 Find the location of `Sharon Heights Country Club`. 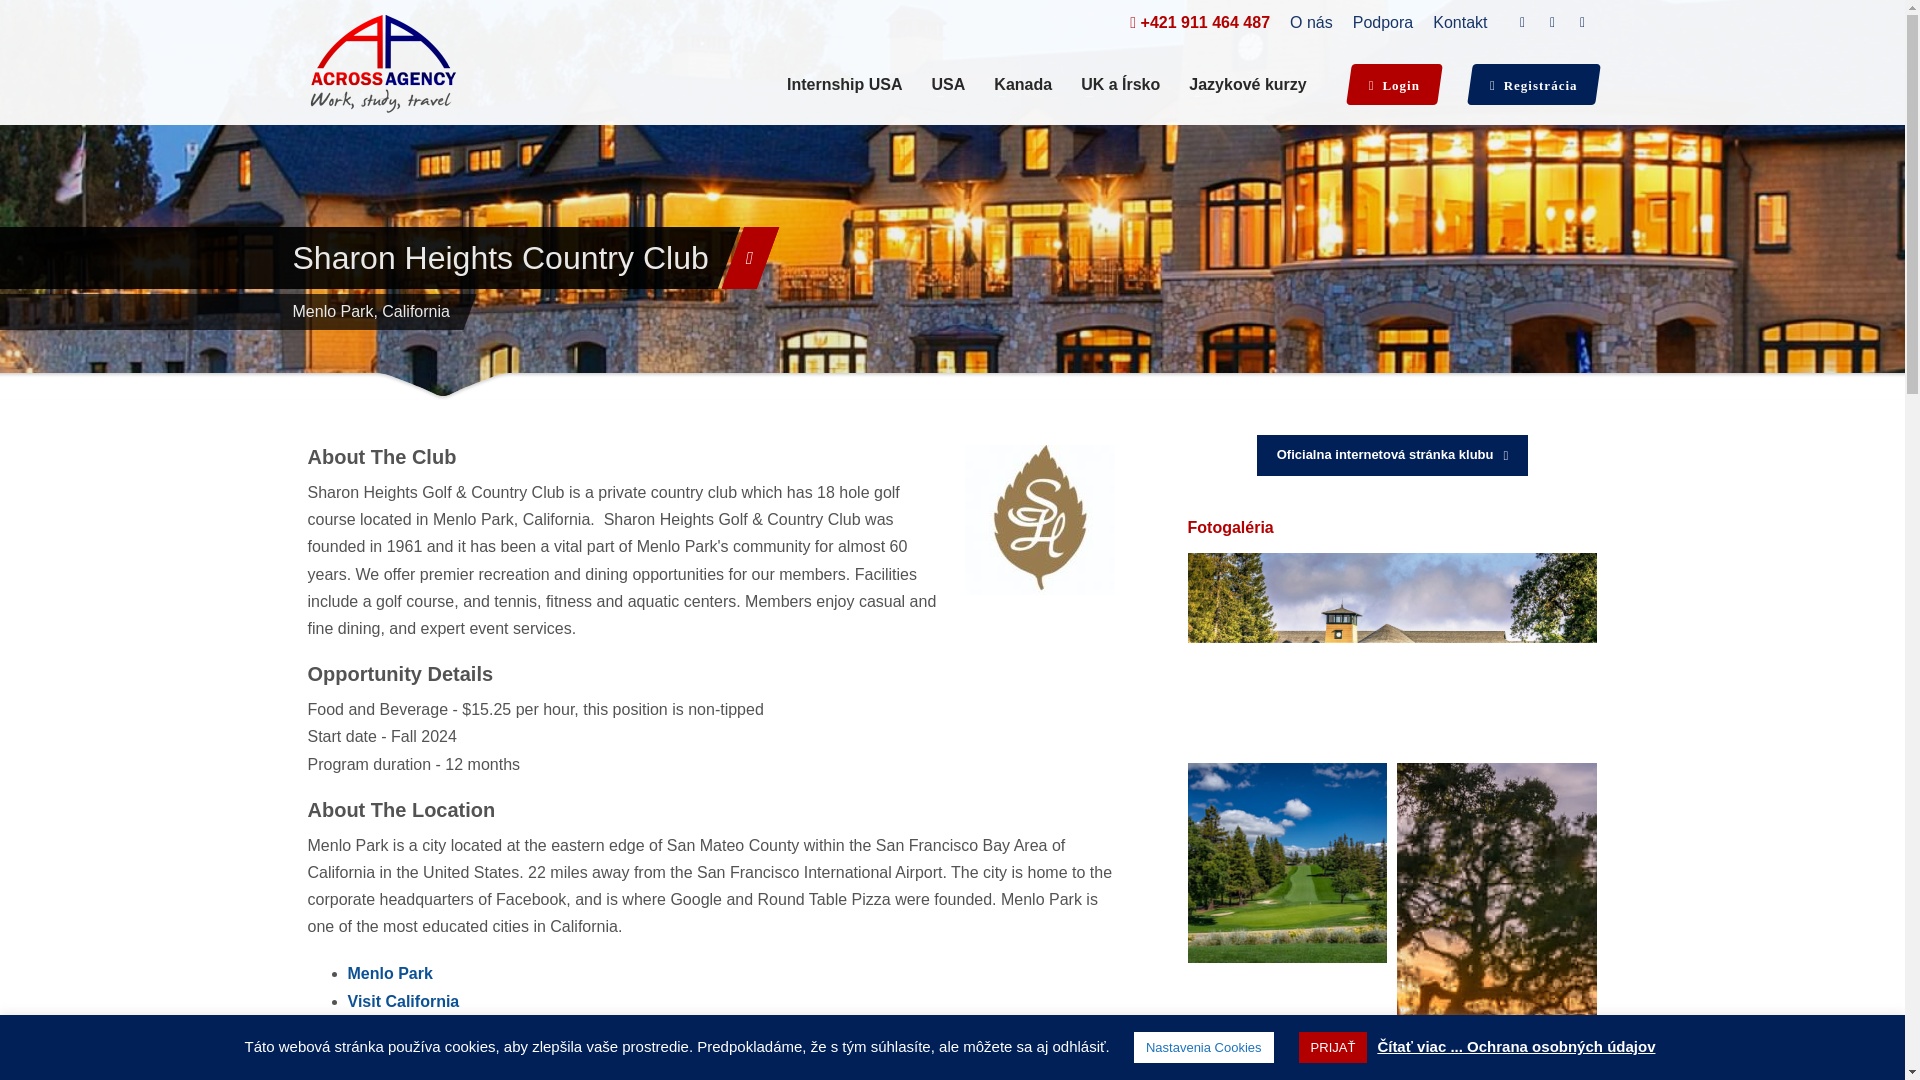

Sharon Heights Country Club is located at coordinates (1392, 652).